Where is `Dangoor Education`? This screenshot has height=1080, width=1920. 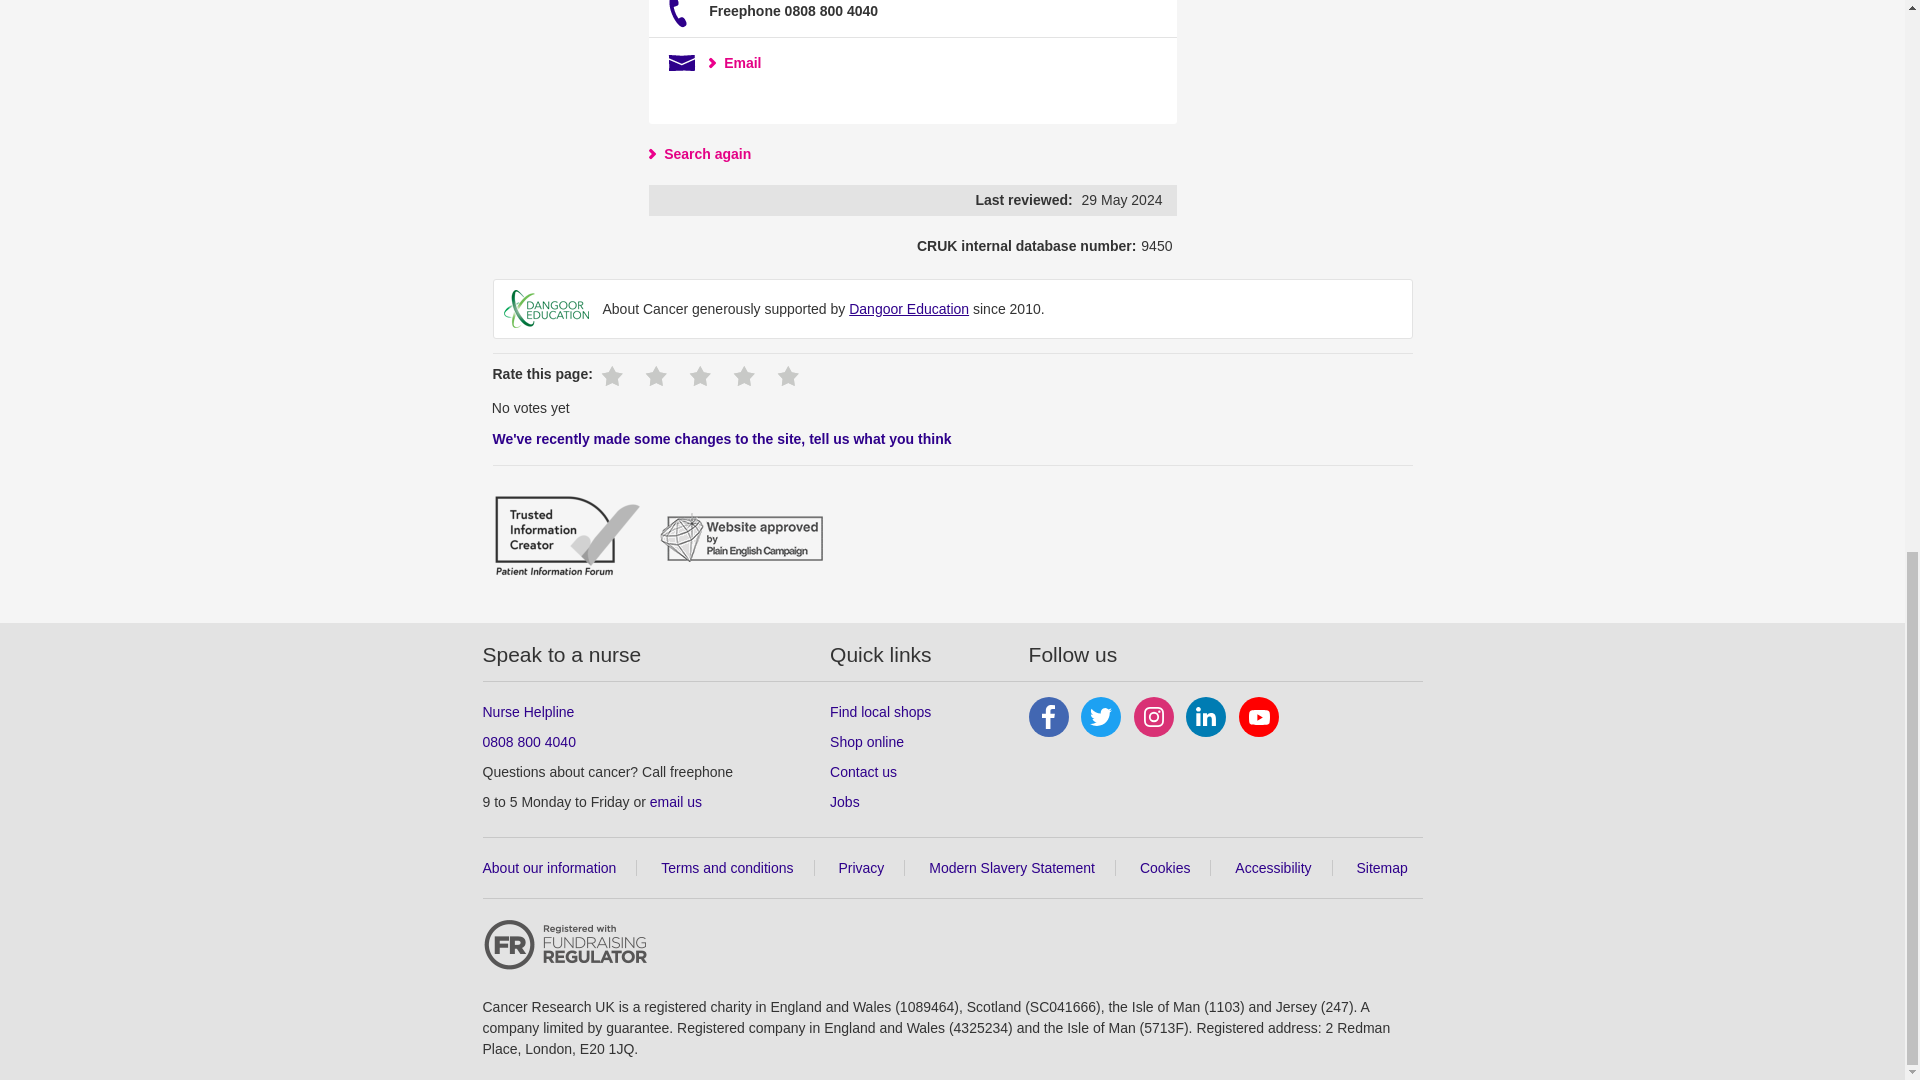 Dangoor Education is located at coordinates (546, 309).